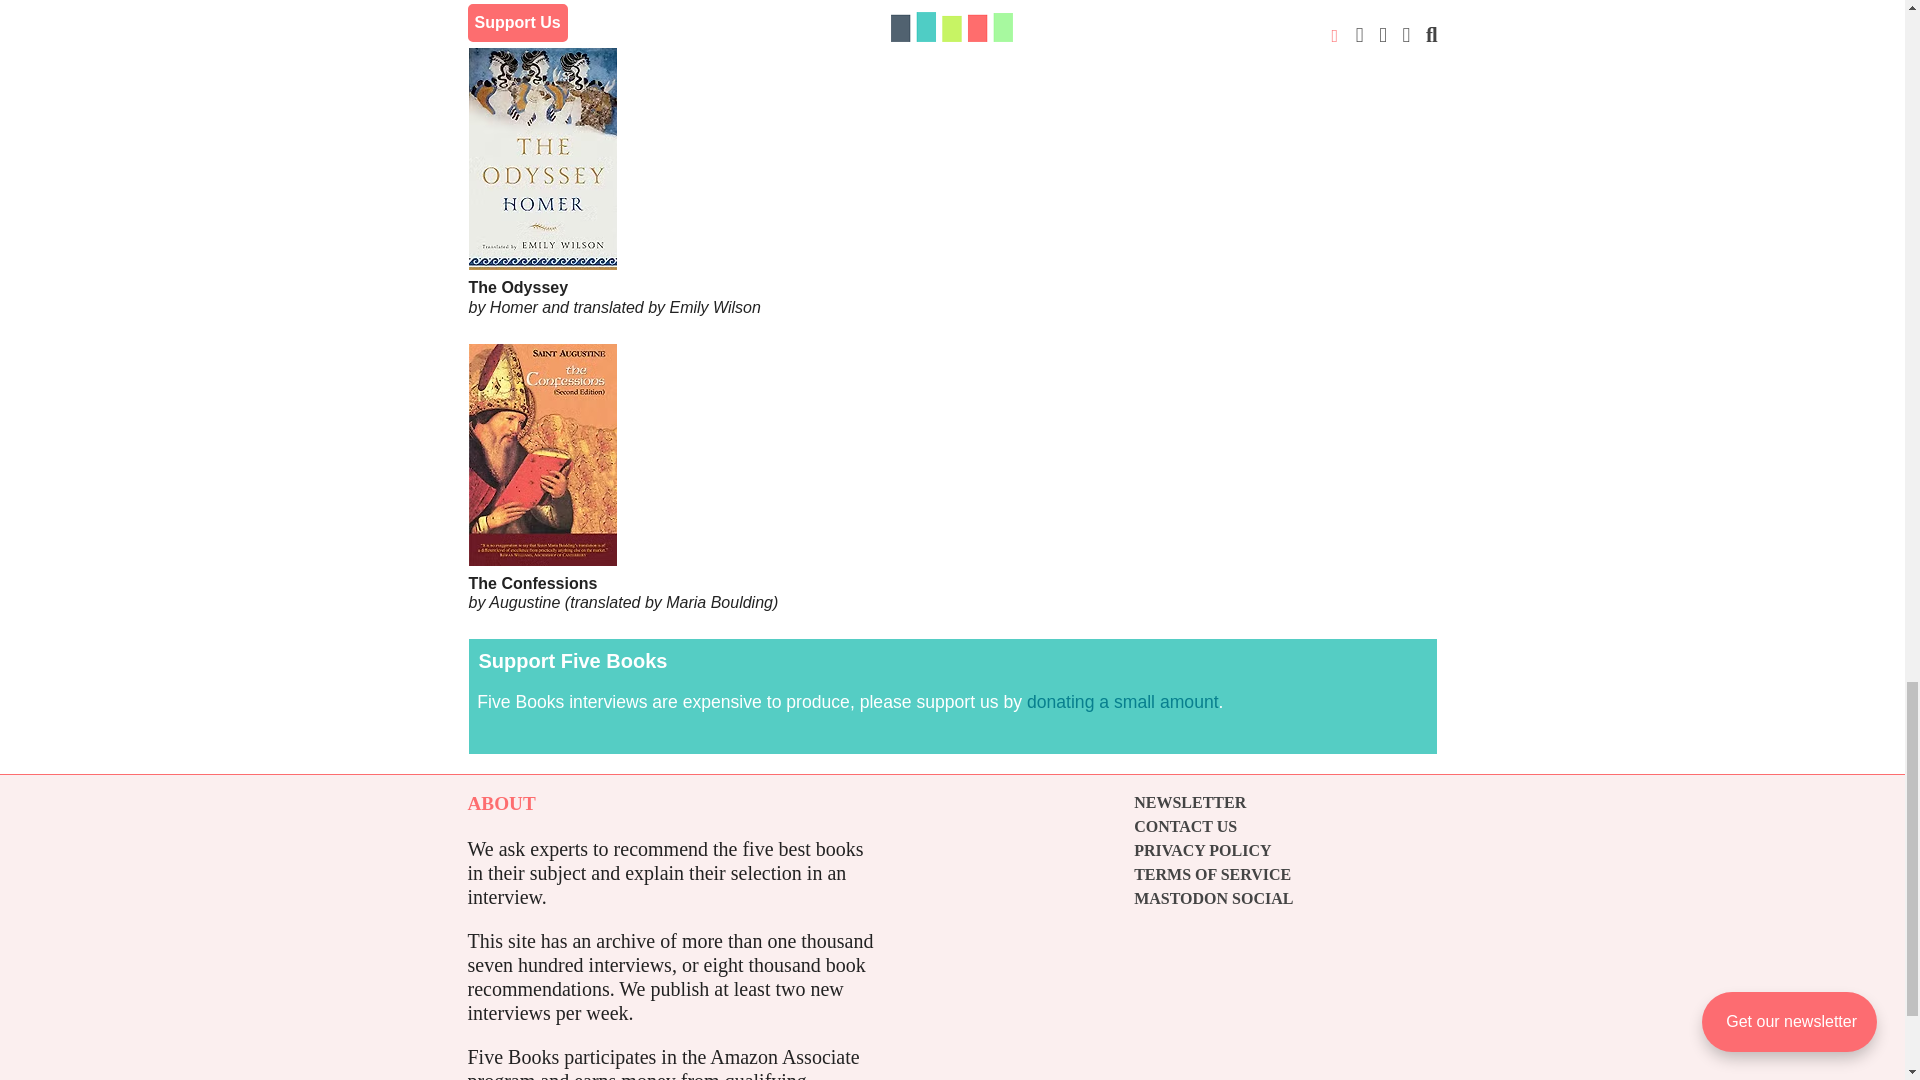 The width and height of the screenshot is (1920, 1080). Describe the element at coordinates (952, 234) in the screenshot. I see `The Odyssey` at that location.